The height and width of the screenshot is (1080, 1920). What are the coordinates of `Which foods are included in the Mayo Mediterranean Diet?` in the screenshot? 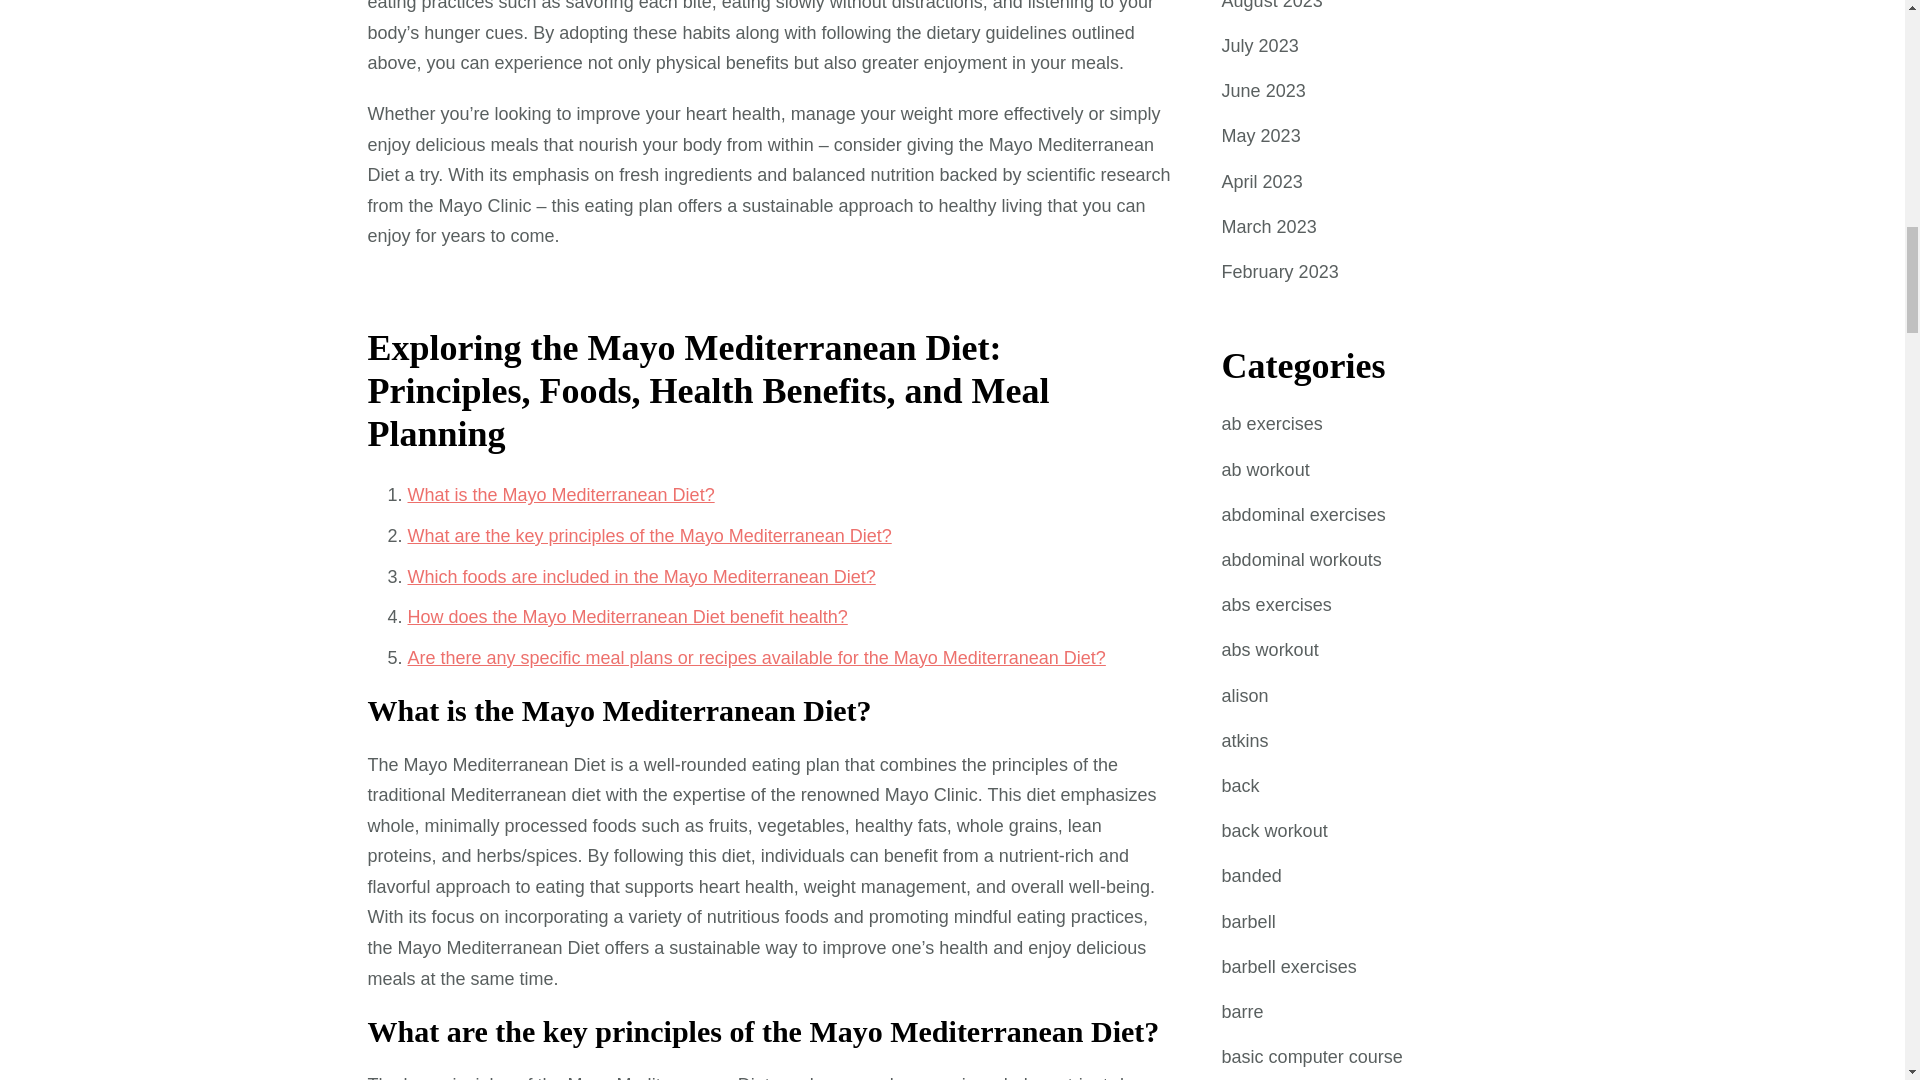 It's located at (641, 577).